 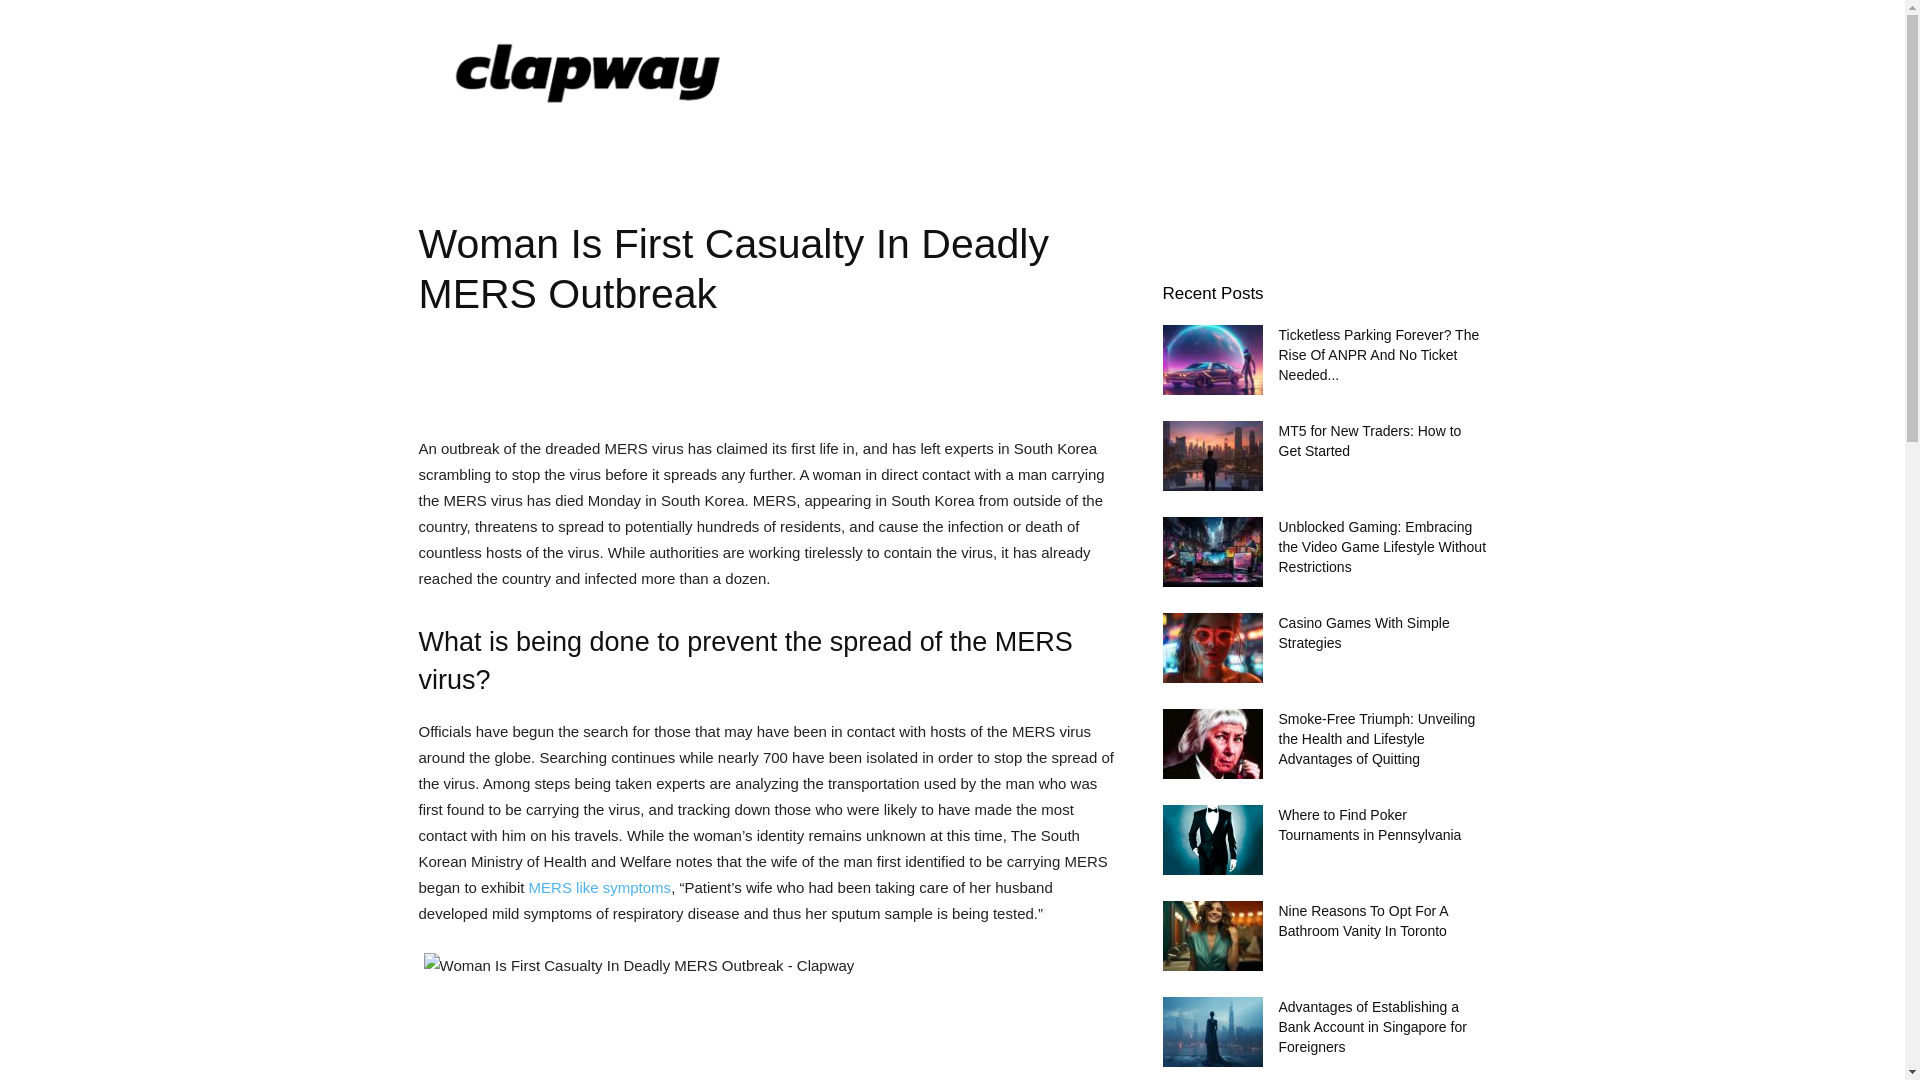 What do you see at coordinates (558, 150) in the screenshot?
I see `SCIENCE` at bounding box center [558, 150].